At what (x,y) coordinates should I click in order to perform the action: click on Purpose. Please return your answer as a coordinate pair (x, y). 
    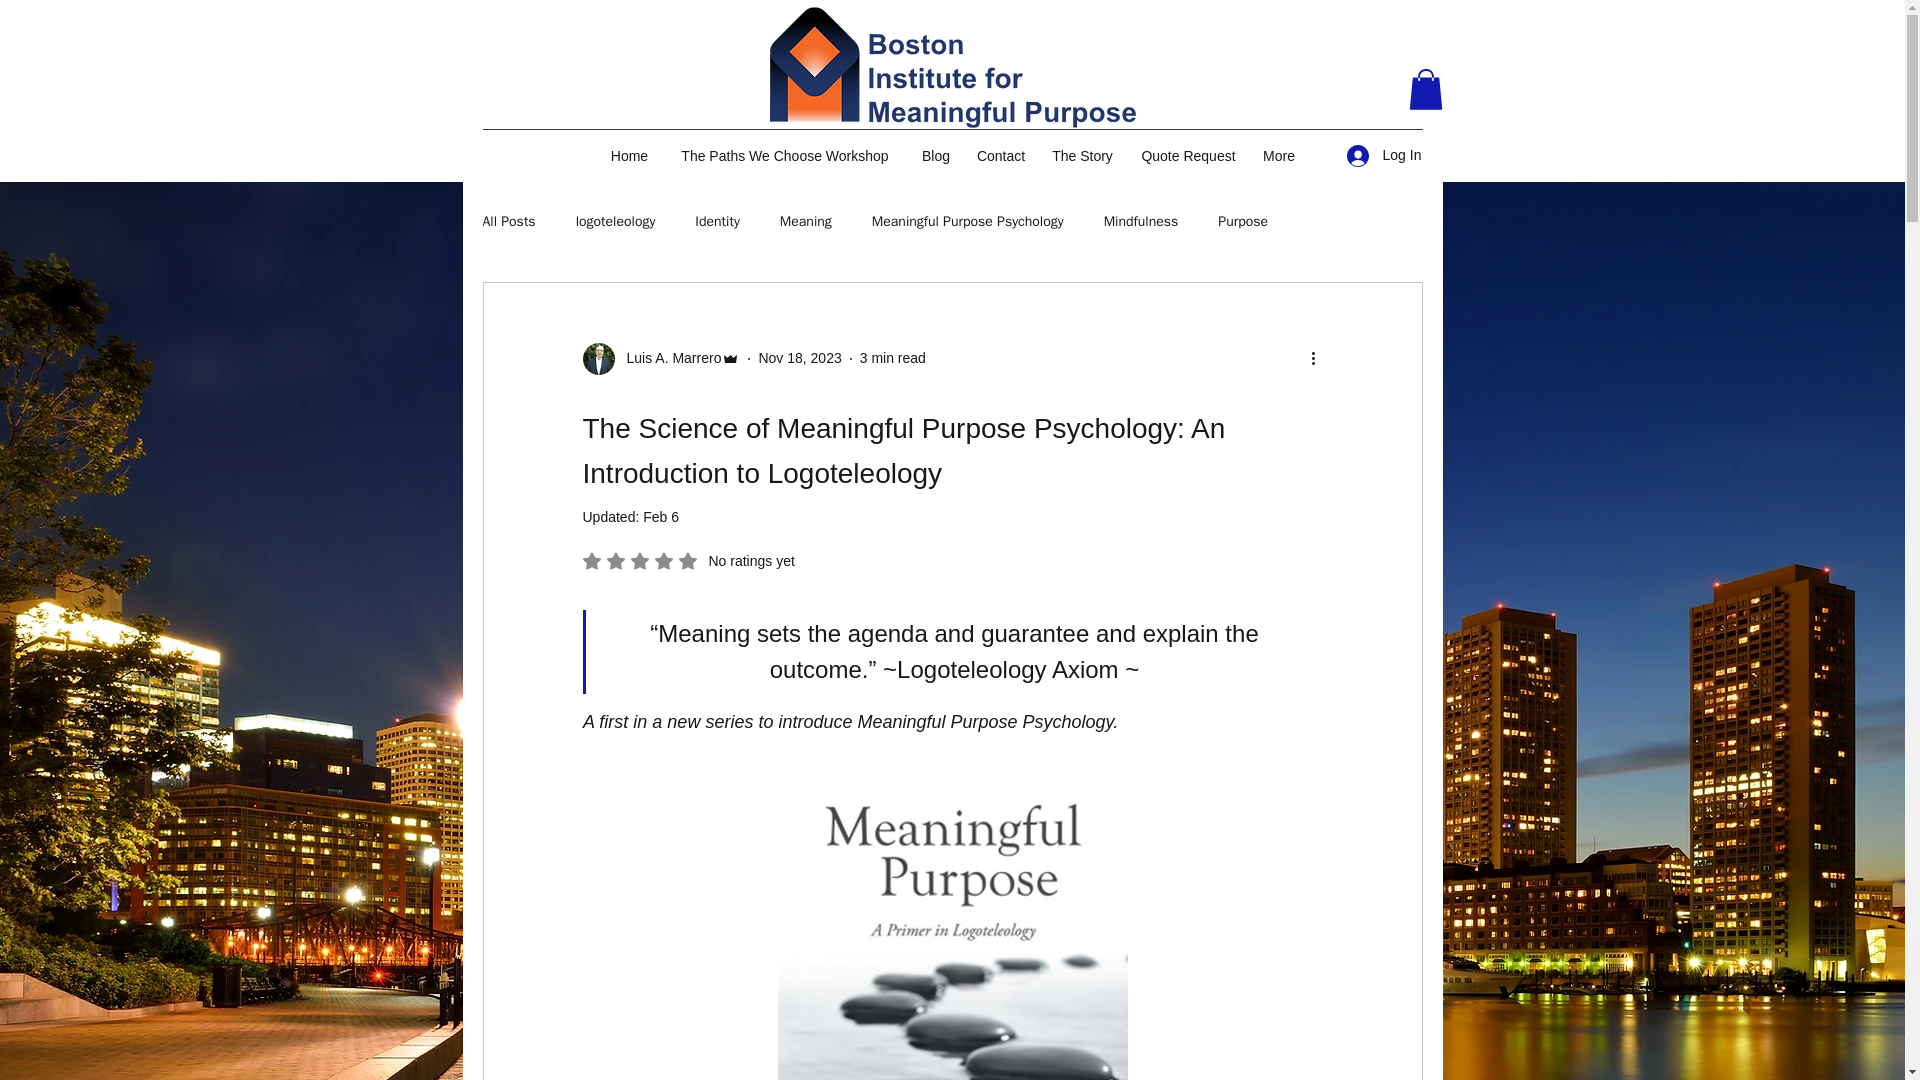
    Looking at the image, I should click on (1242, 222).